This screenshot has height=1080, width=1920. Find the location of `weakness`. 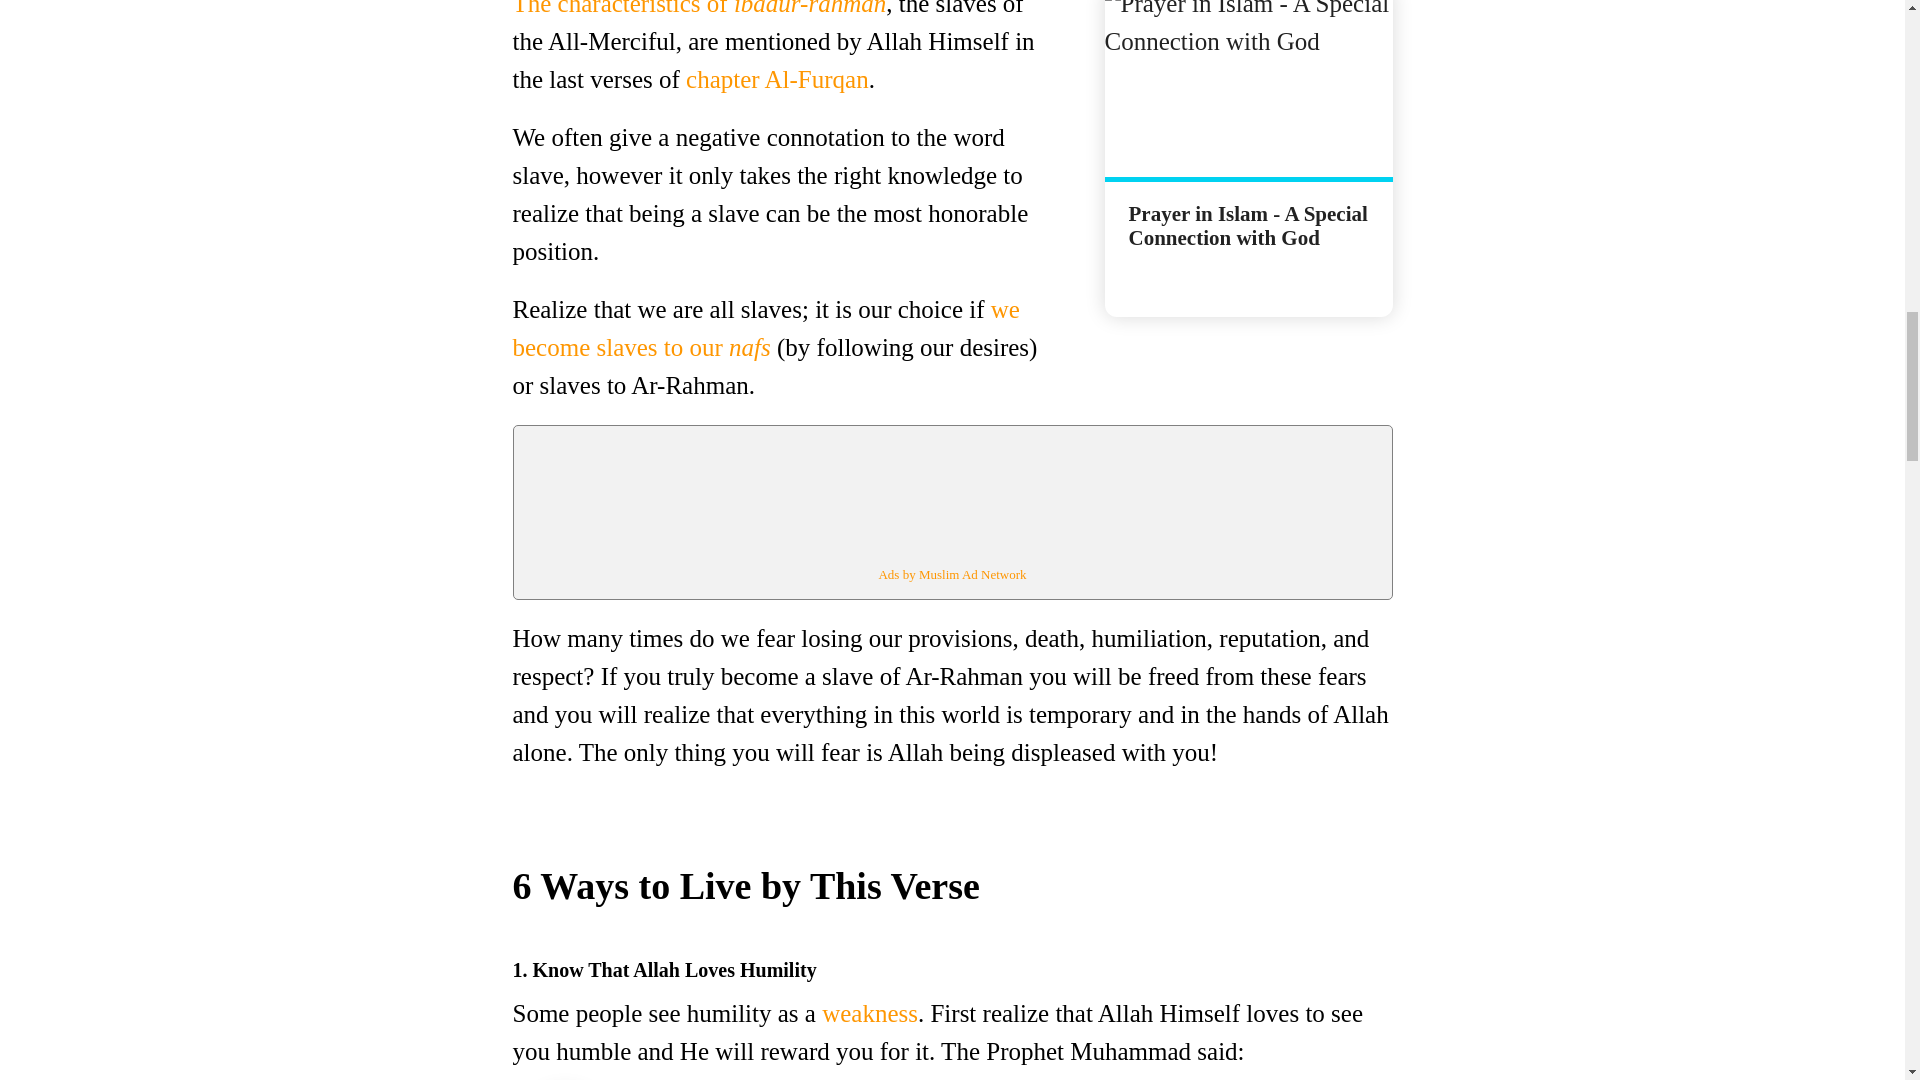

weakness is located at coordinates (869, 1014).